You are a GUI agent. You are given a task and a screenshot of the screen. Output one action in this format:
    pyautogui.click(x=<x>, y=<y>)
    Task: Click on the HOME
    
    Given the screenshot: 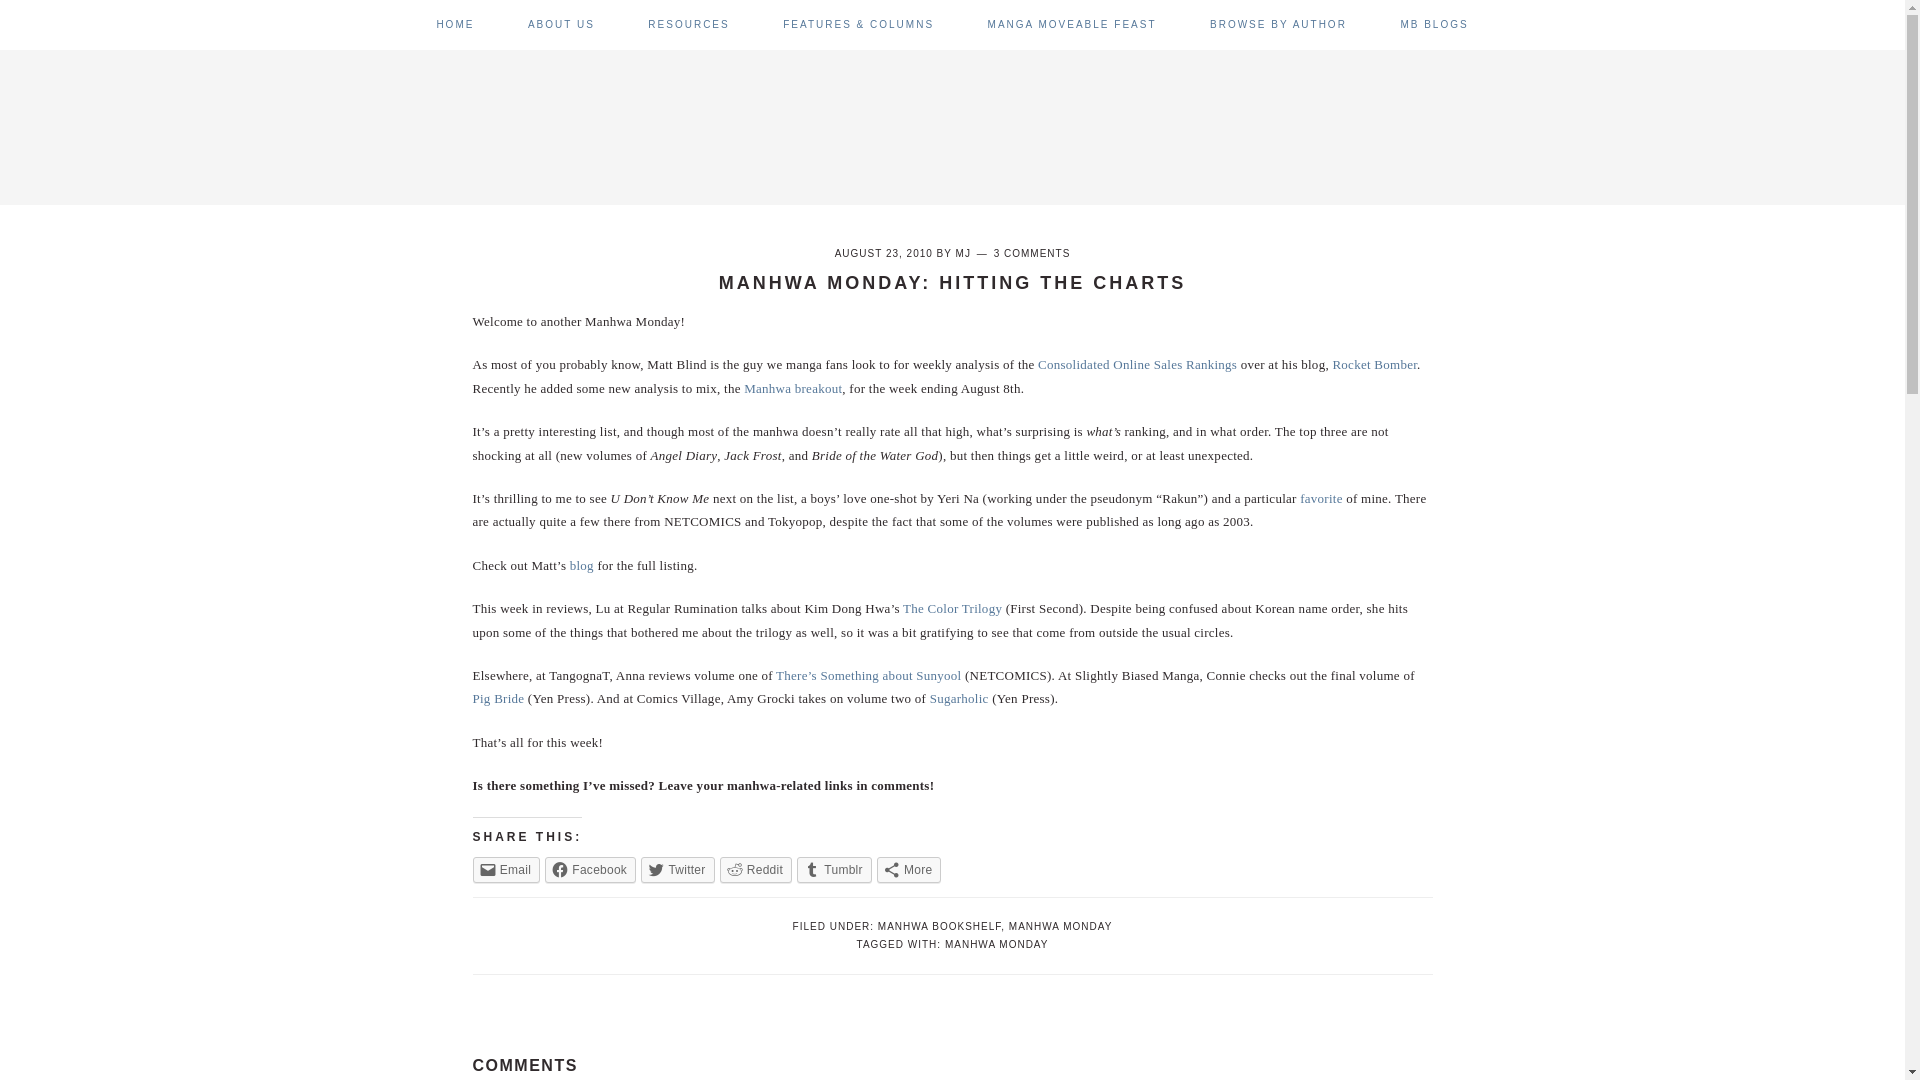 What is the action you would take?
    pyautogui.click(x=454, y=24)
    